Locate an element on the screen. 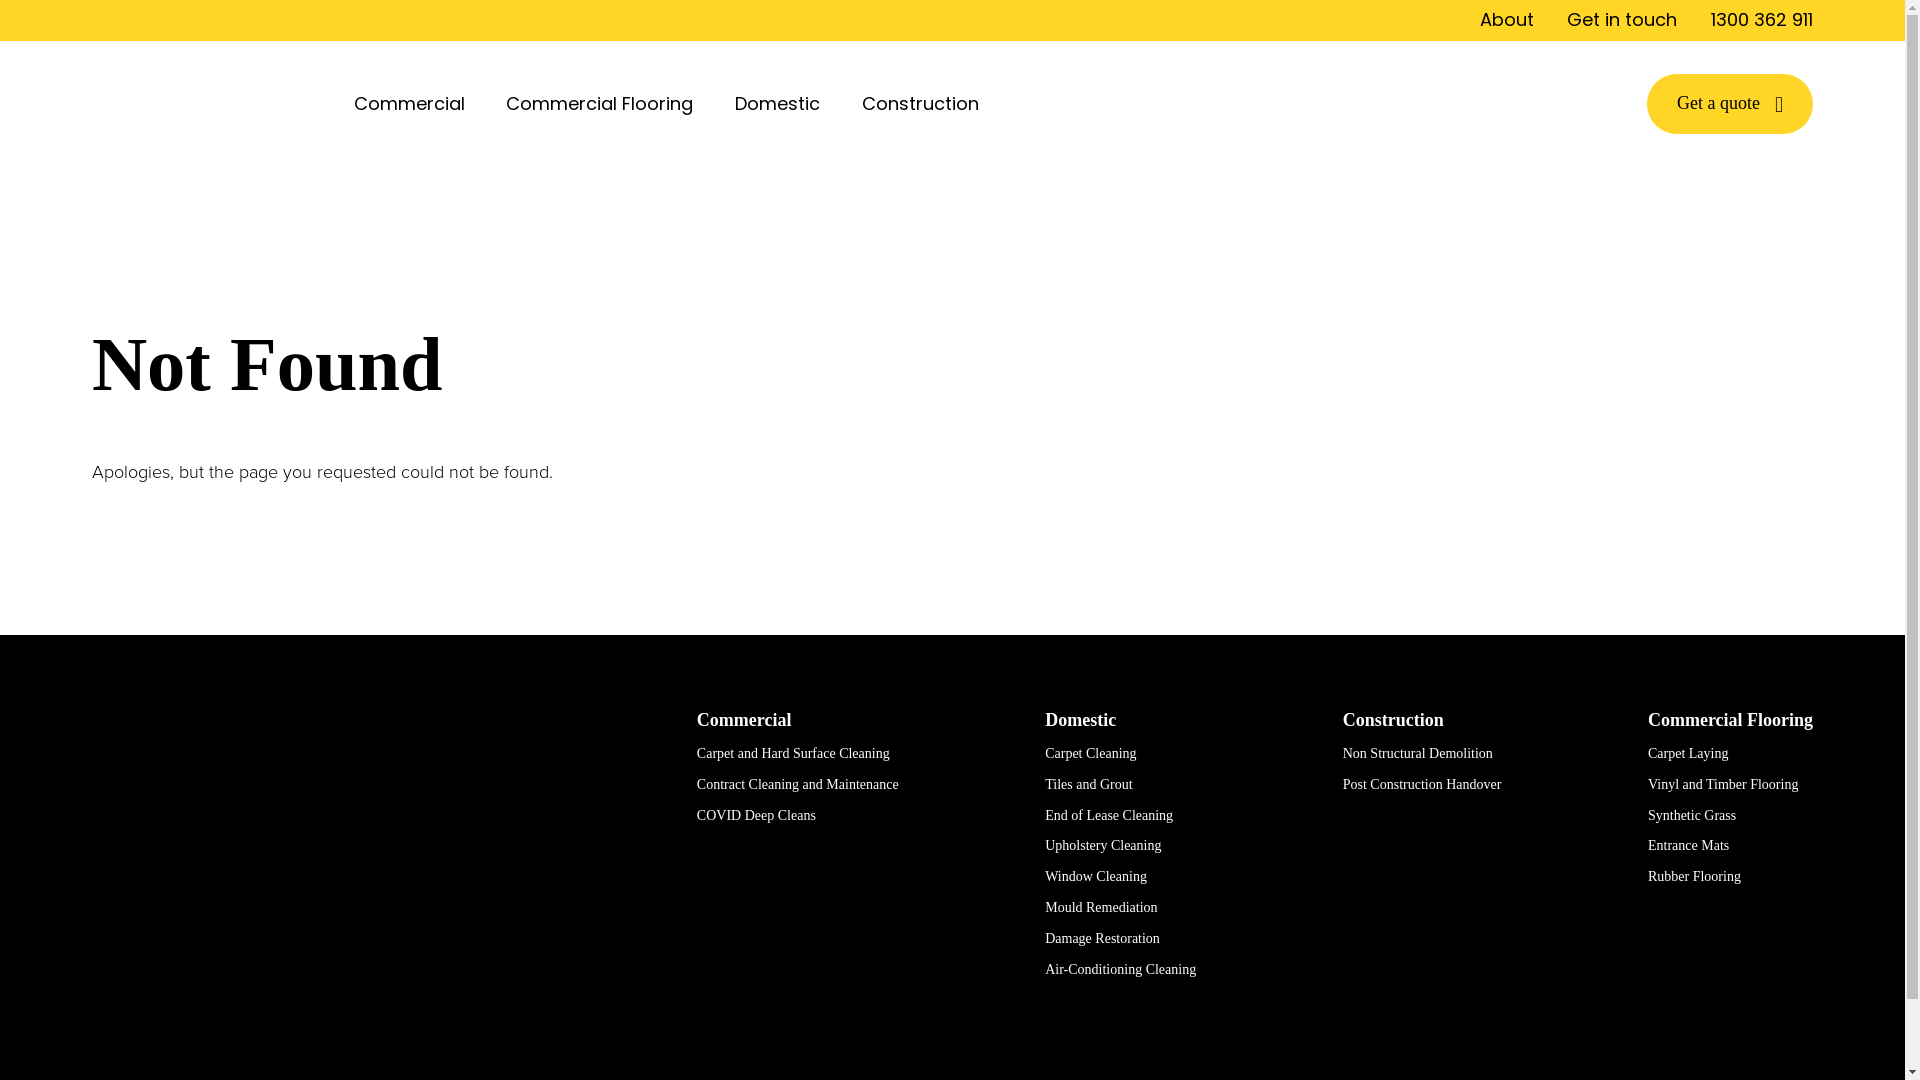 Image resolution: width=1920 pixels, height=1080 pixels. Contract Cleaning and Maintenance is located at coordinates (798, 784).